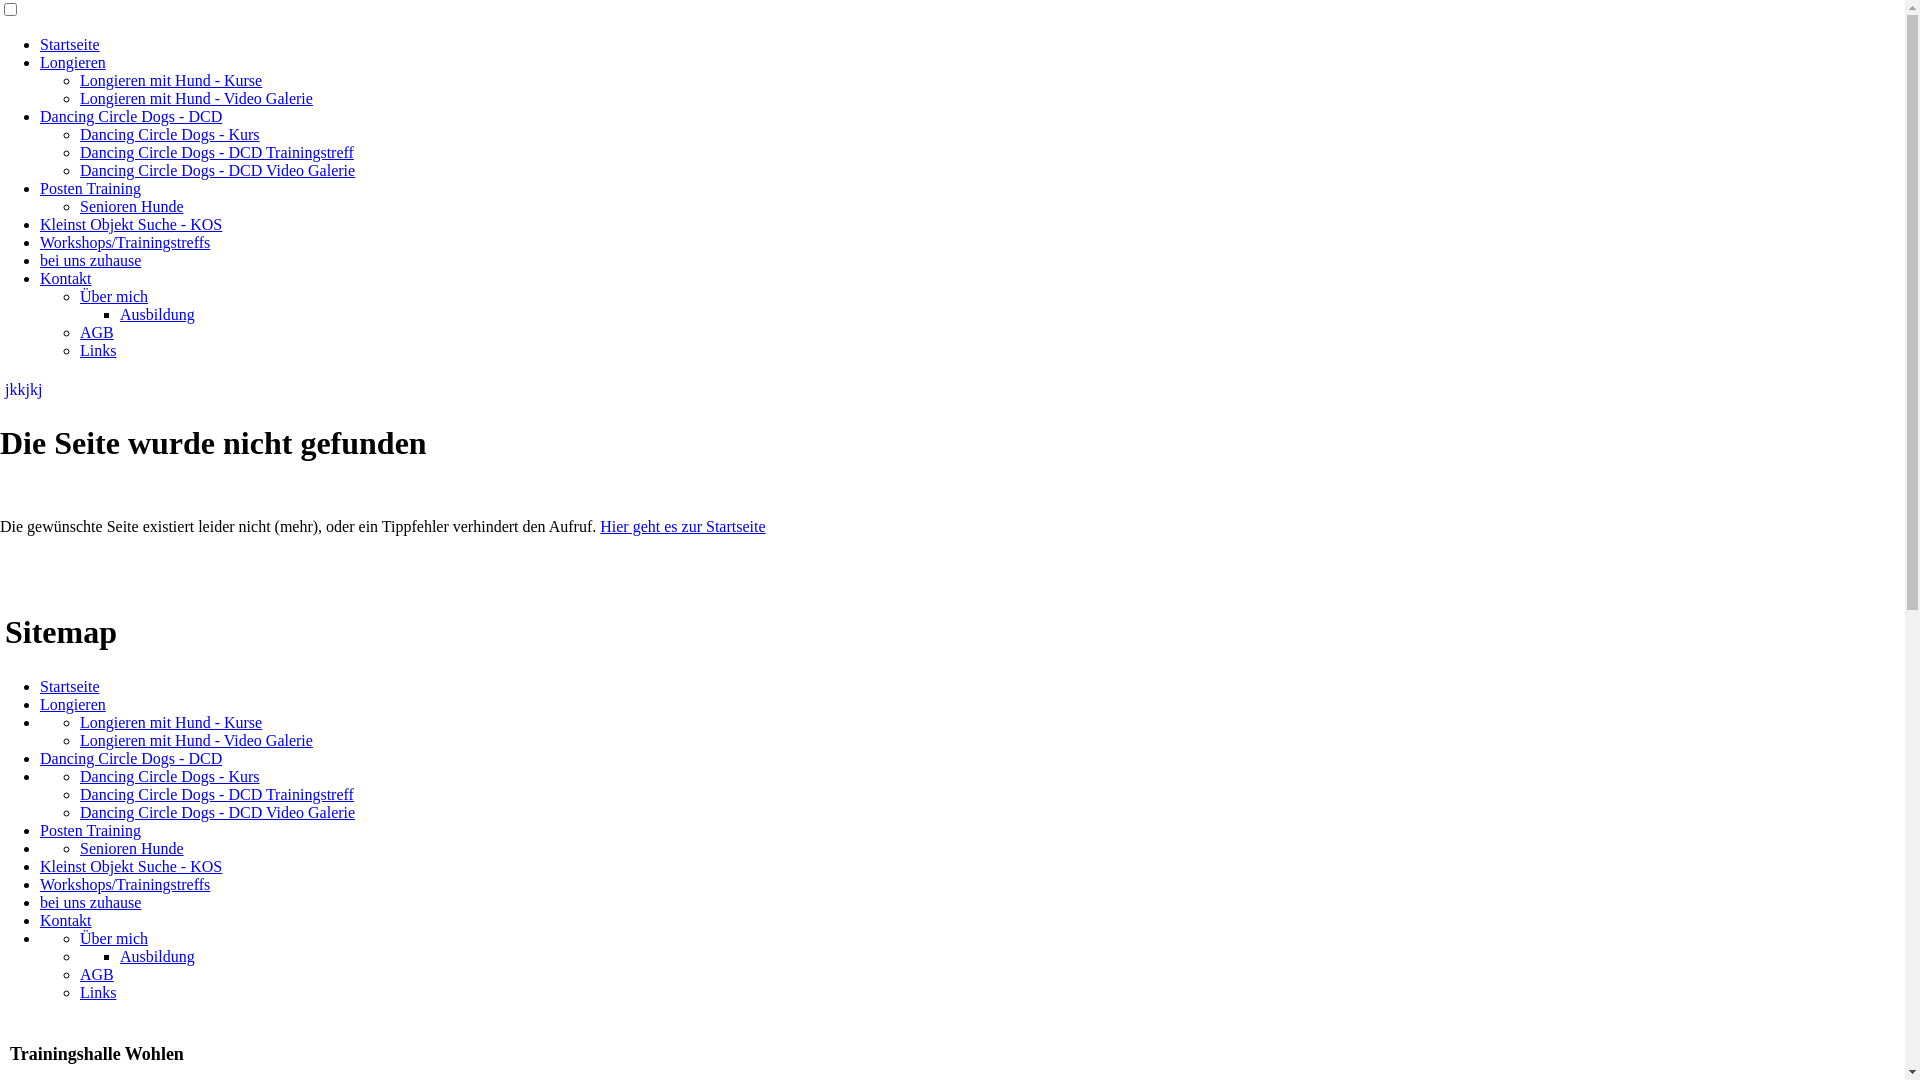 Image resolution: width=1920 pixels, height=1080 pixels. Describe the element at coordinates (218, 170) in the screenshot. I see `Dancing Circle Dogs - DCD Video Galerie` at that location.